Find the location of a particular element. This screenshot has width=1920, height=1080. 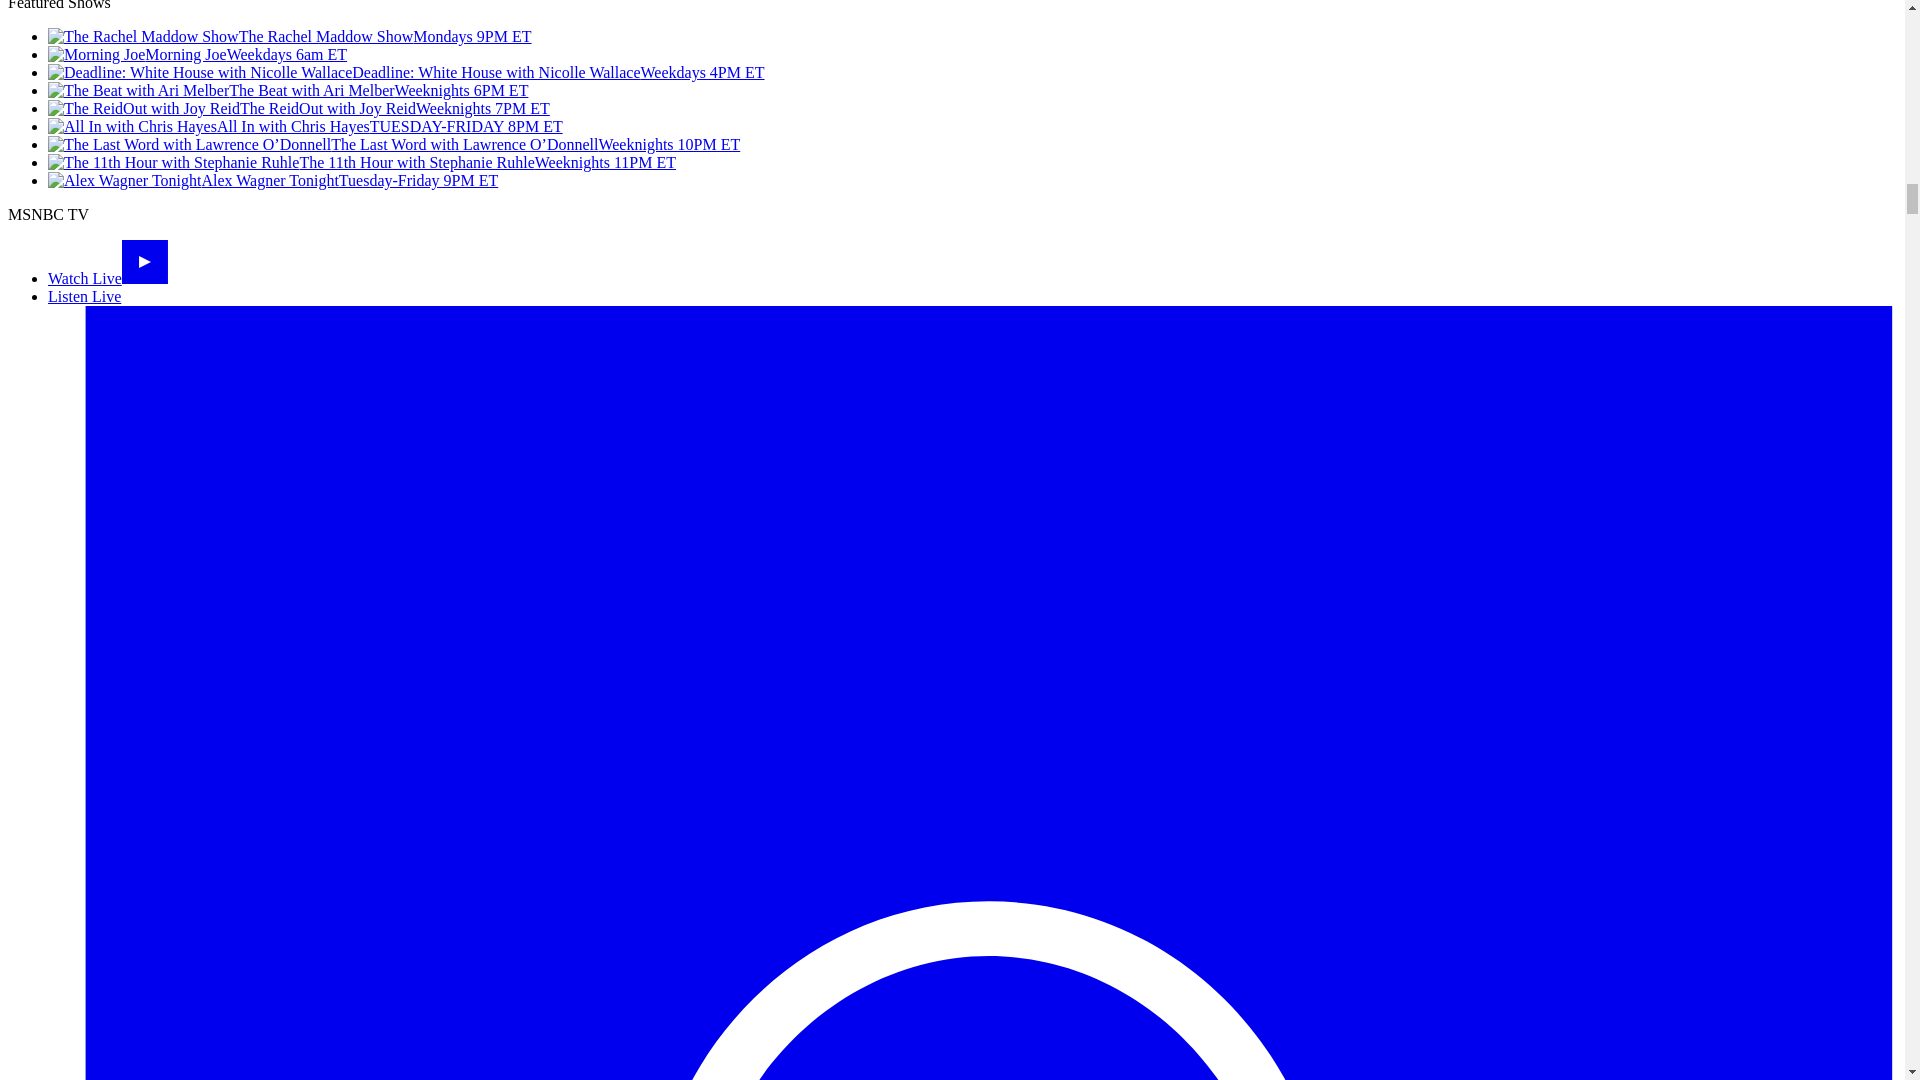

All In with Chris HayesTUESDAY-FRIDAY 8PM ET is located at coordinates (305, 126).